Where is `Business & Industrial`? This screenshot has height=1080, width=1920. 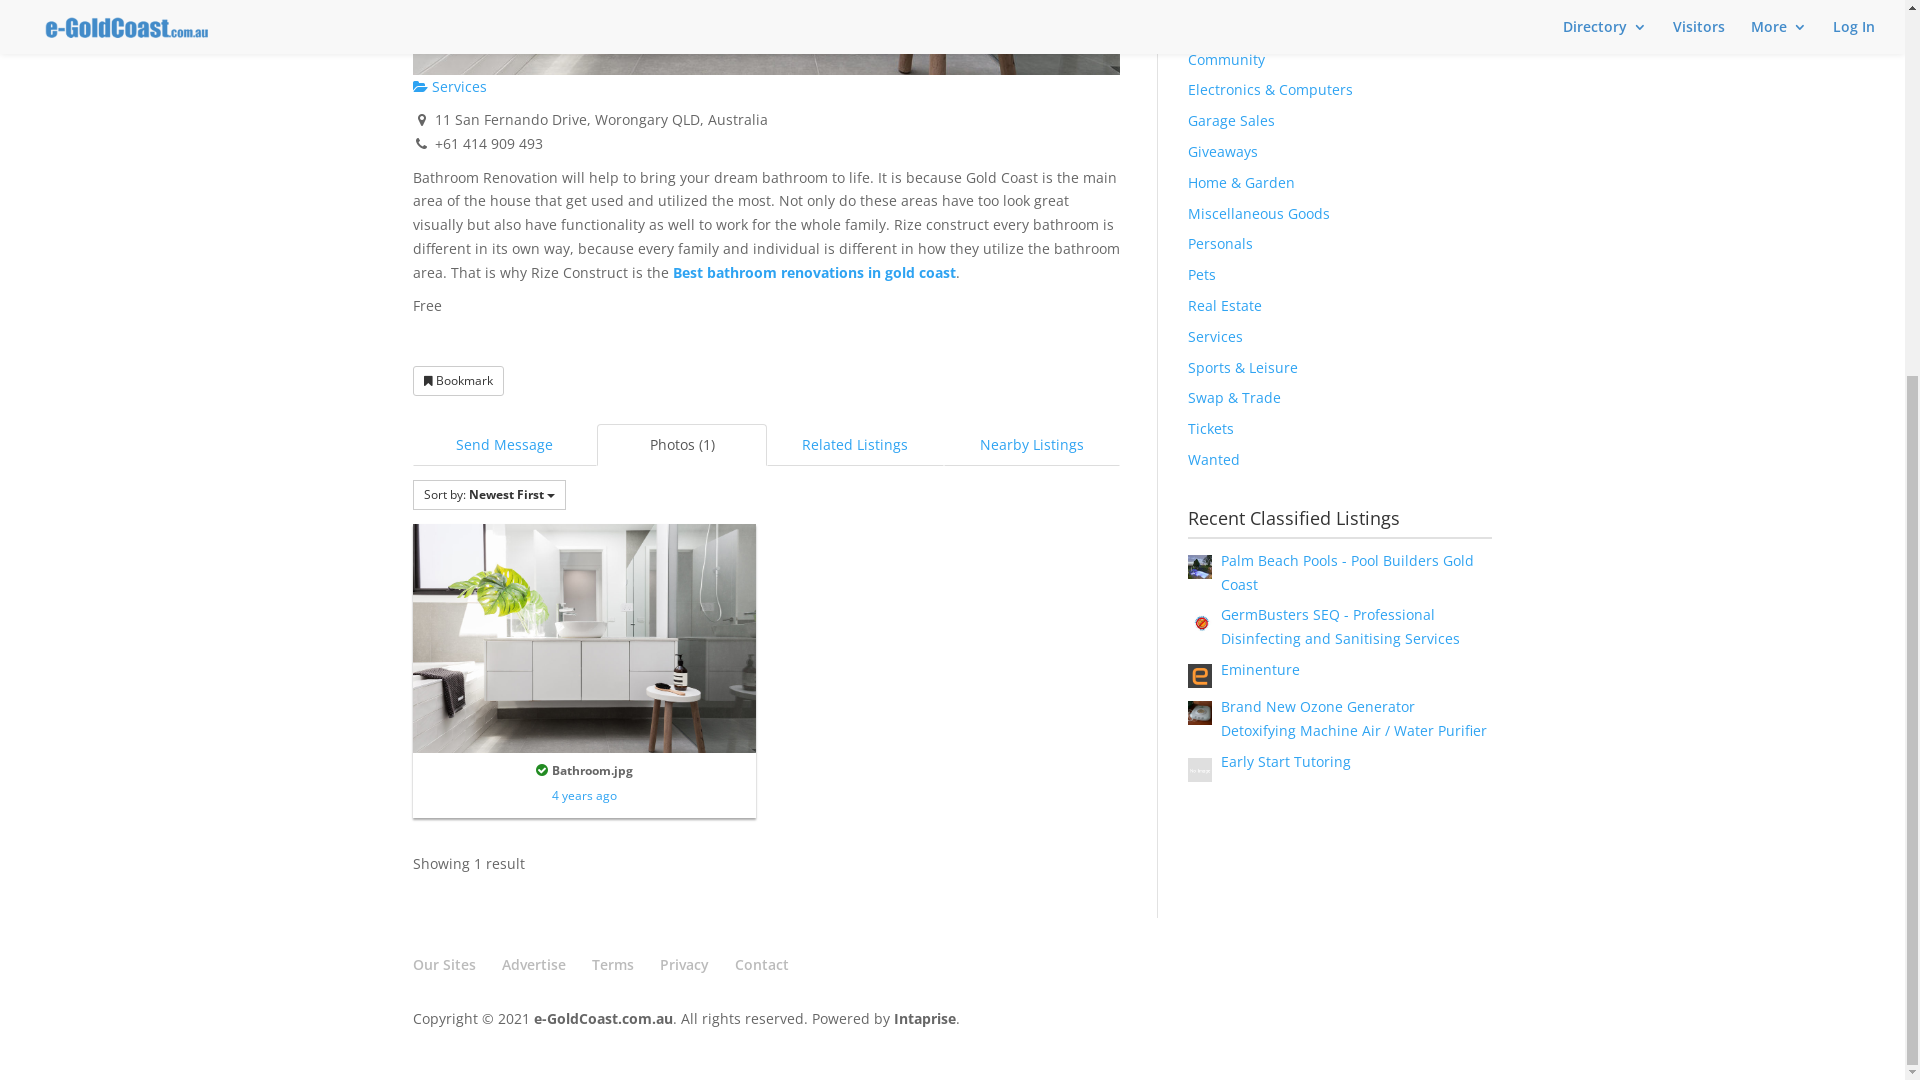 Business & Industrial is located at coordinates (1260, 564).